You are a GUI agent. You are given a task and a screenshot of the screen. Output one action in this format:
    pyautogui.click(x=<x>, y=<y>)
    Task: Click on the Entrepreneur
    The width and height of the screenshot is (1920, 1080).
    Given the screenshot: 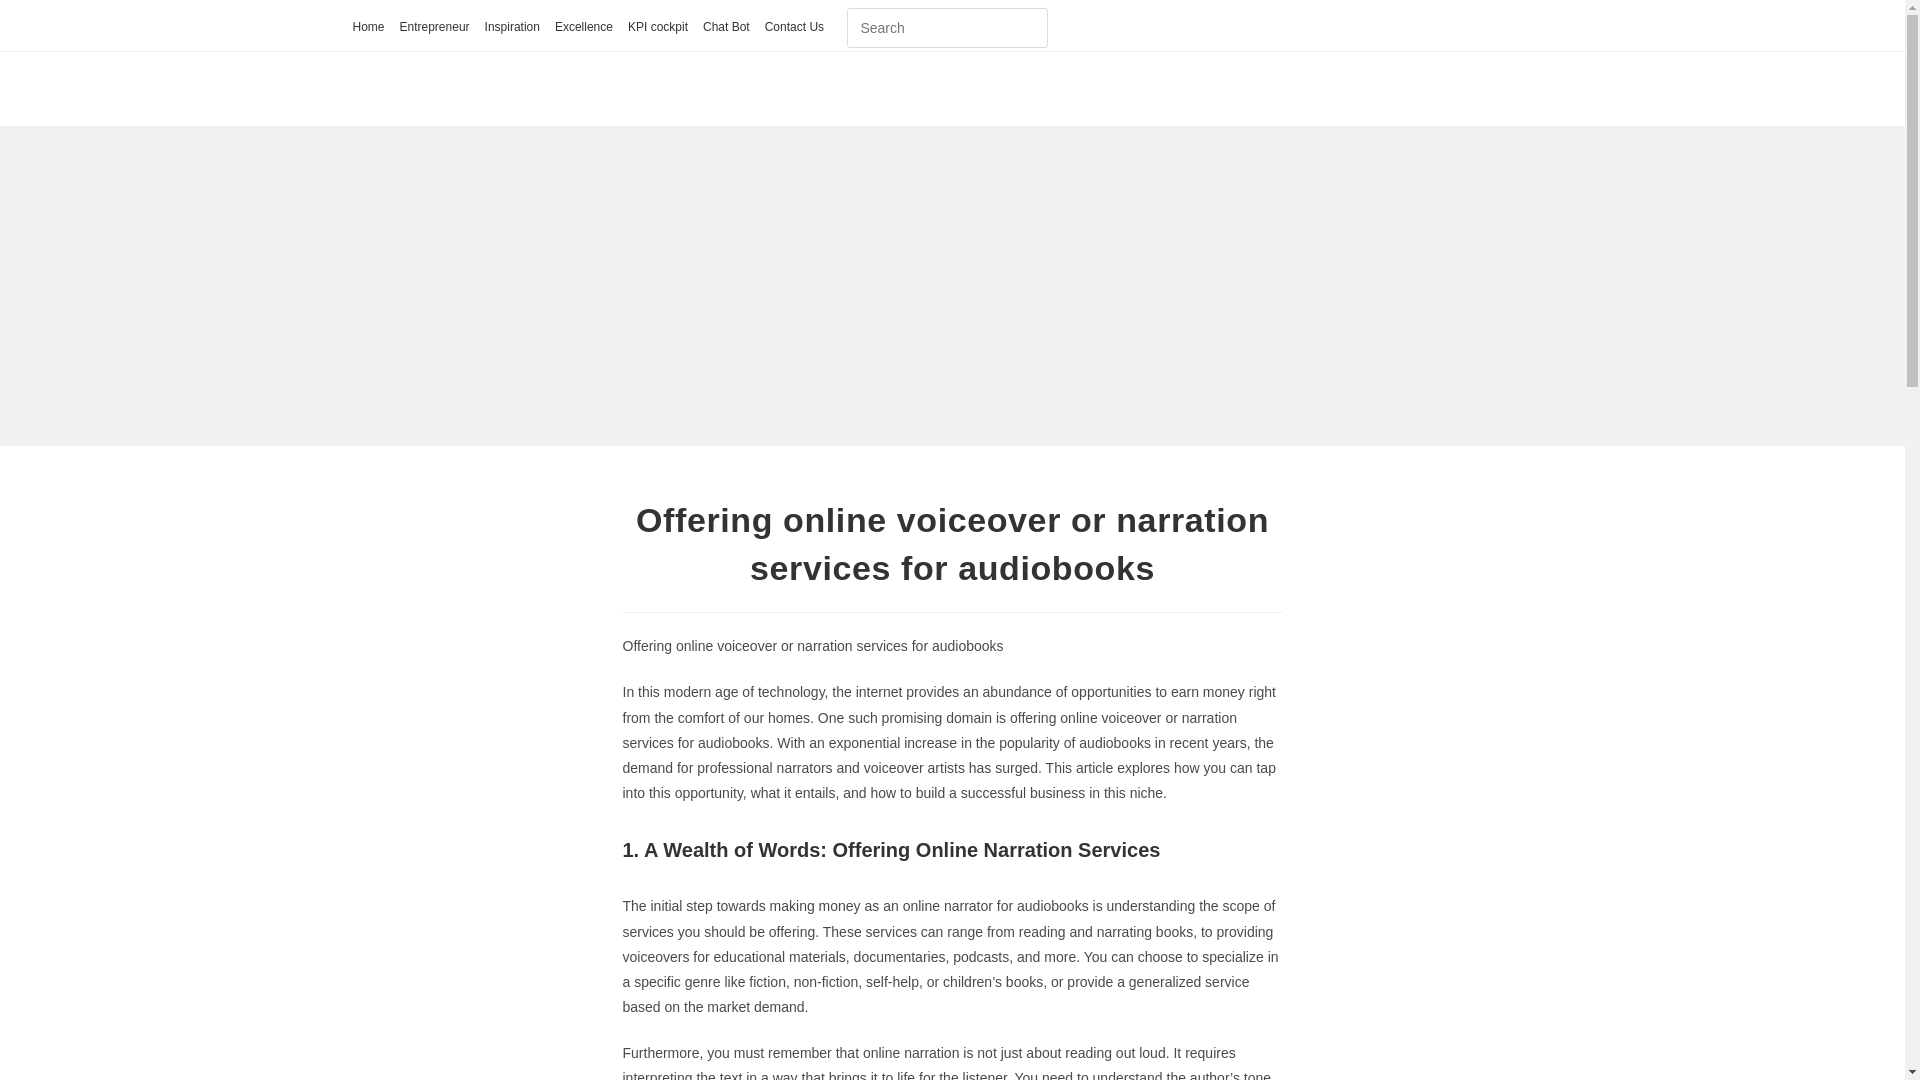 What is the action you would take?
    pyautogui.click(x=434, y=28)
    